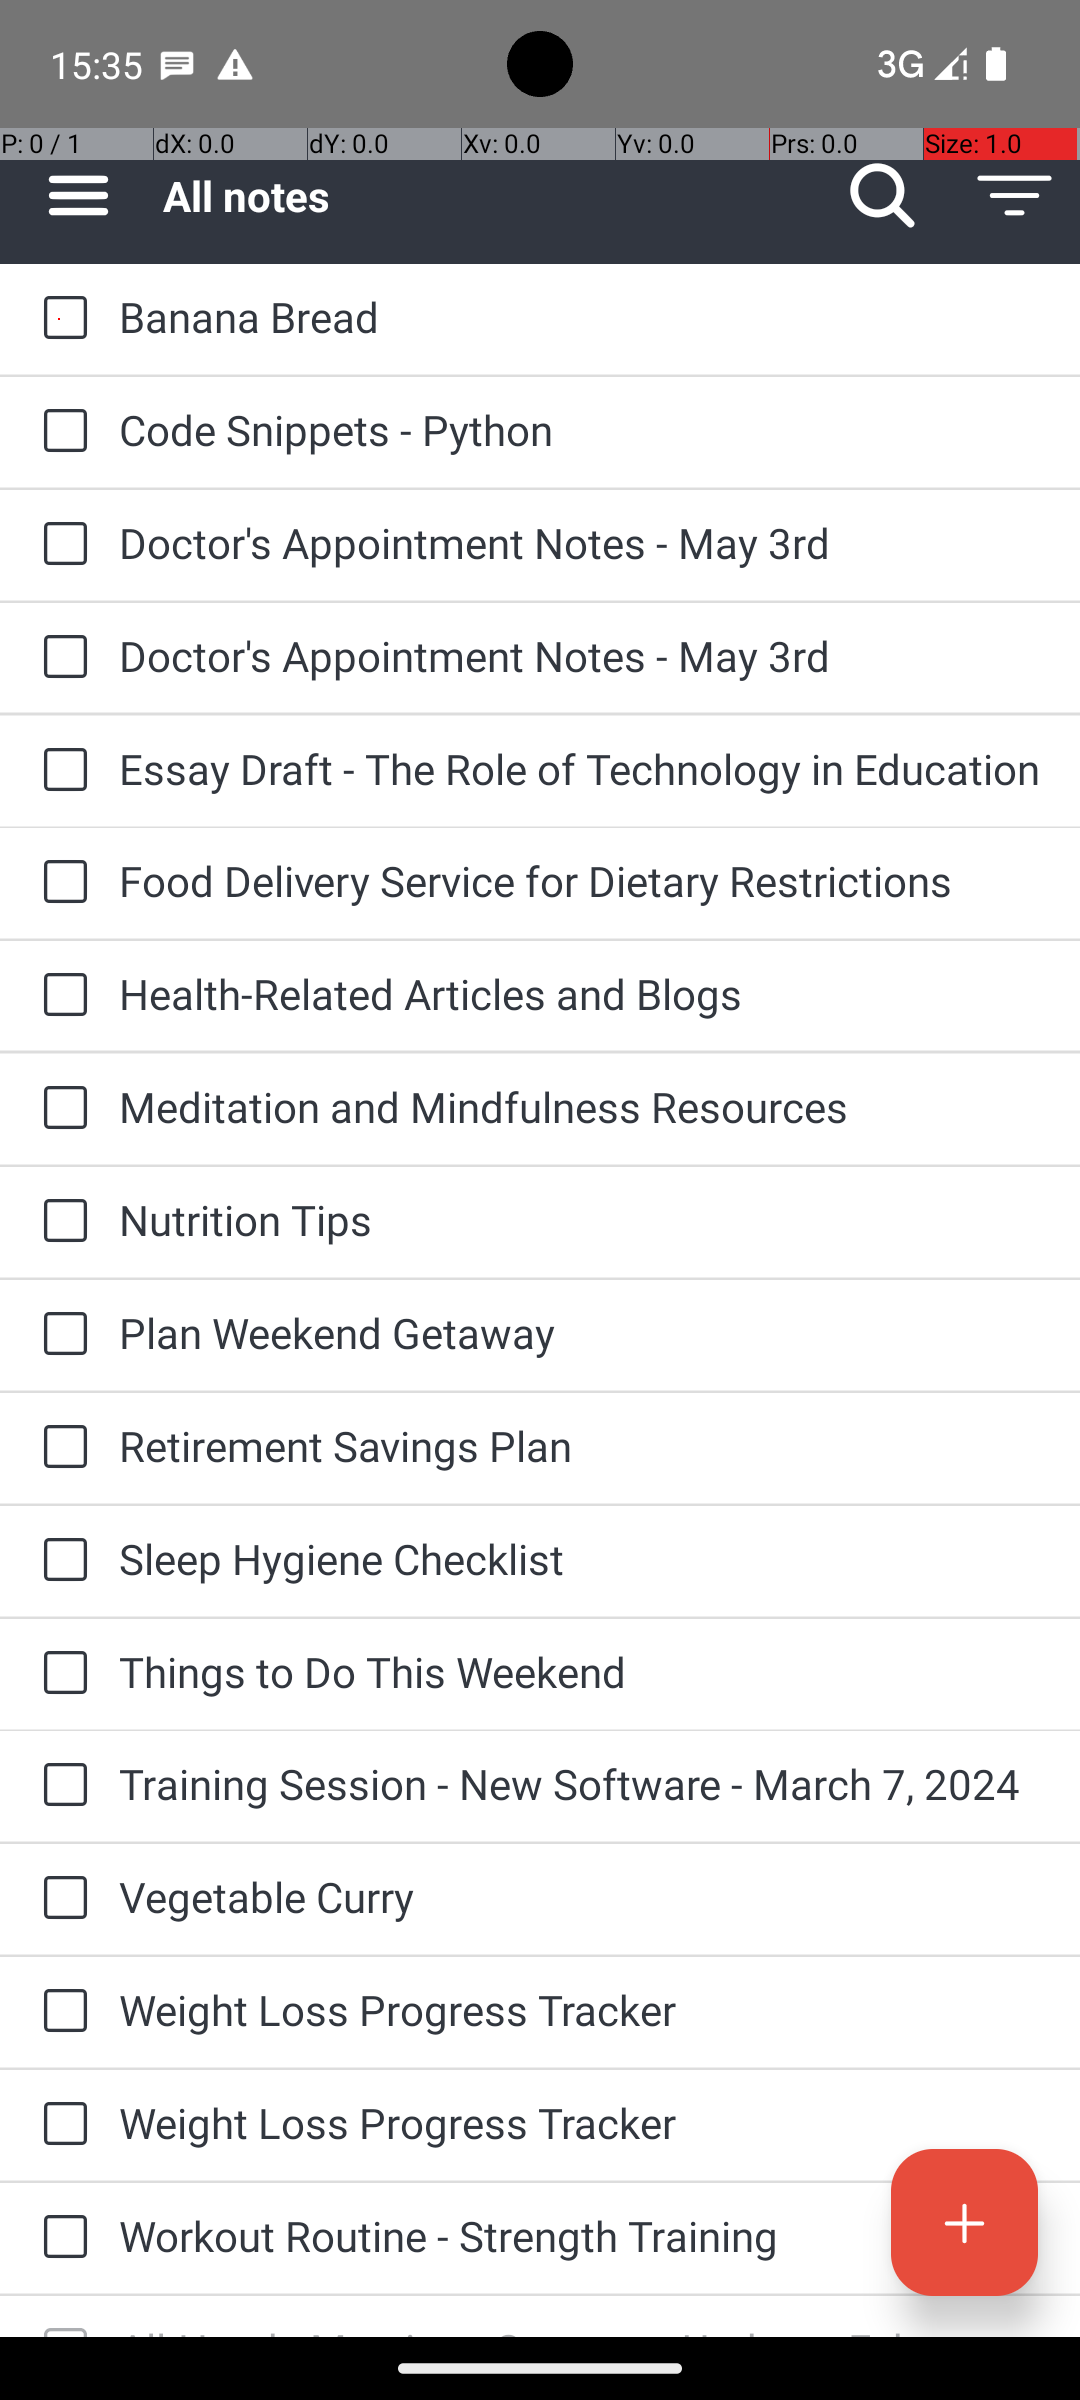 This screenshot has width=1080, height=2400. What do you see at coordinates (580, 1784) in the screenshot?
I see `Training Session - New Software - March 7, 2024` at bounding box center [580, 1784].